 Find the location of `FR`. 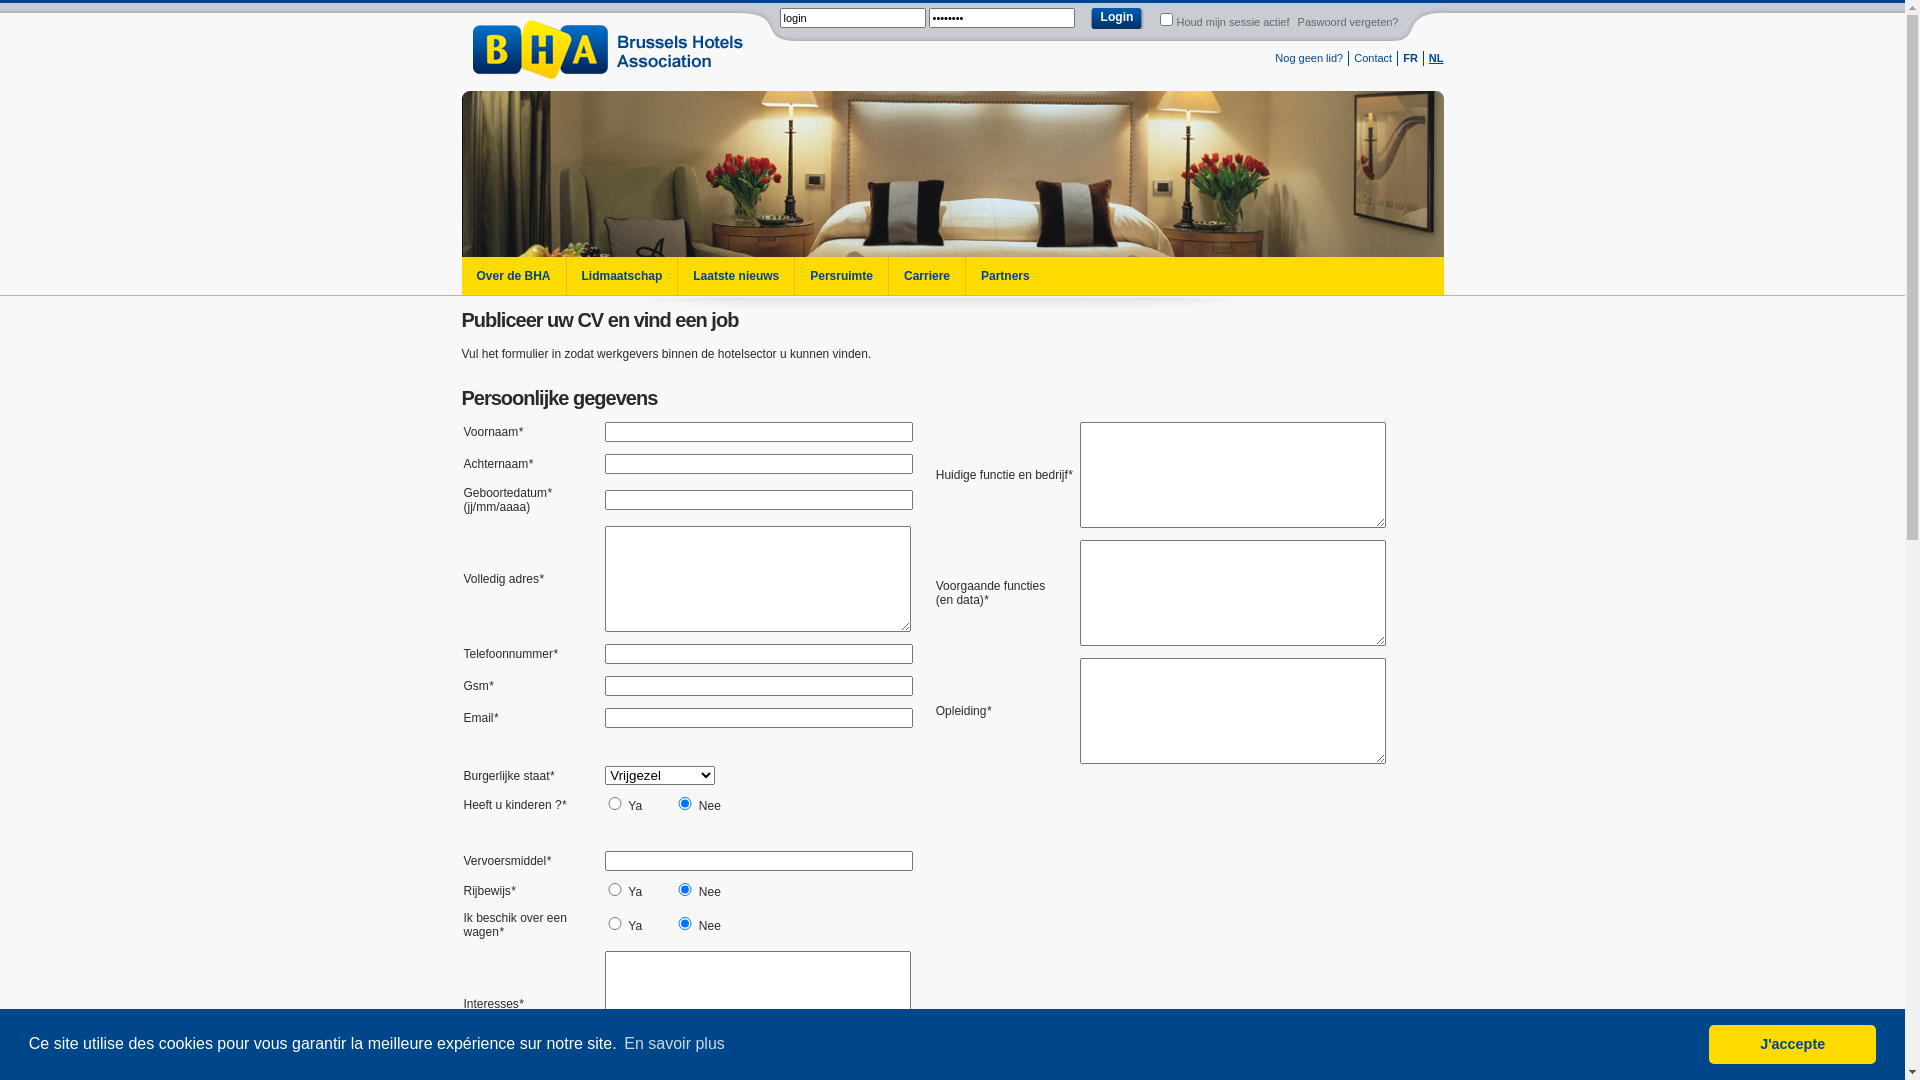

FR is located at coordinates (1410, 58).